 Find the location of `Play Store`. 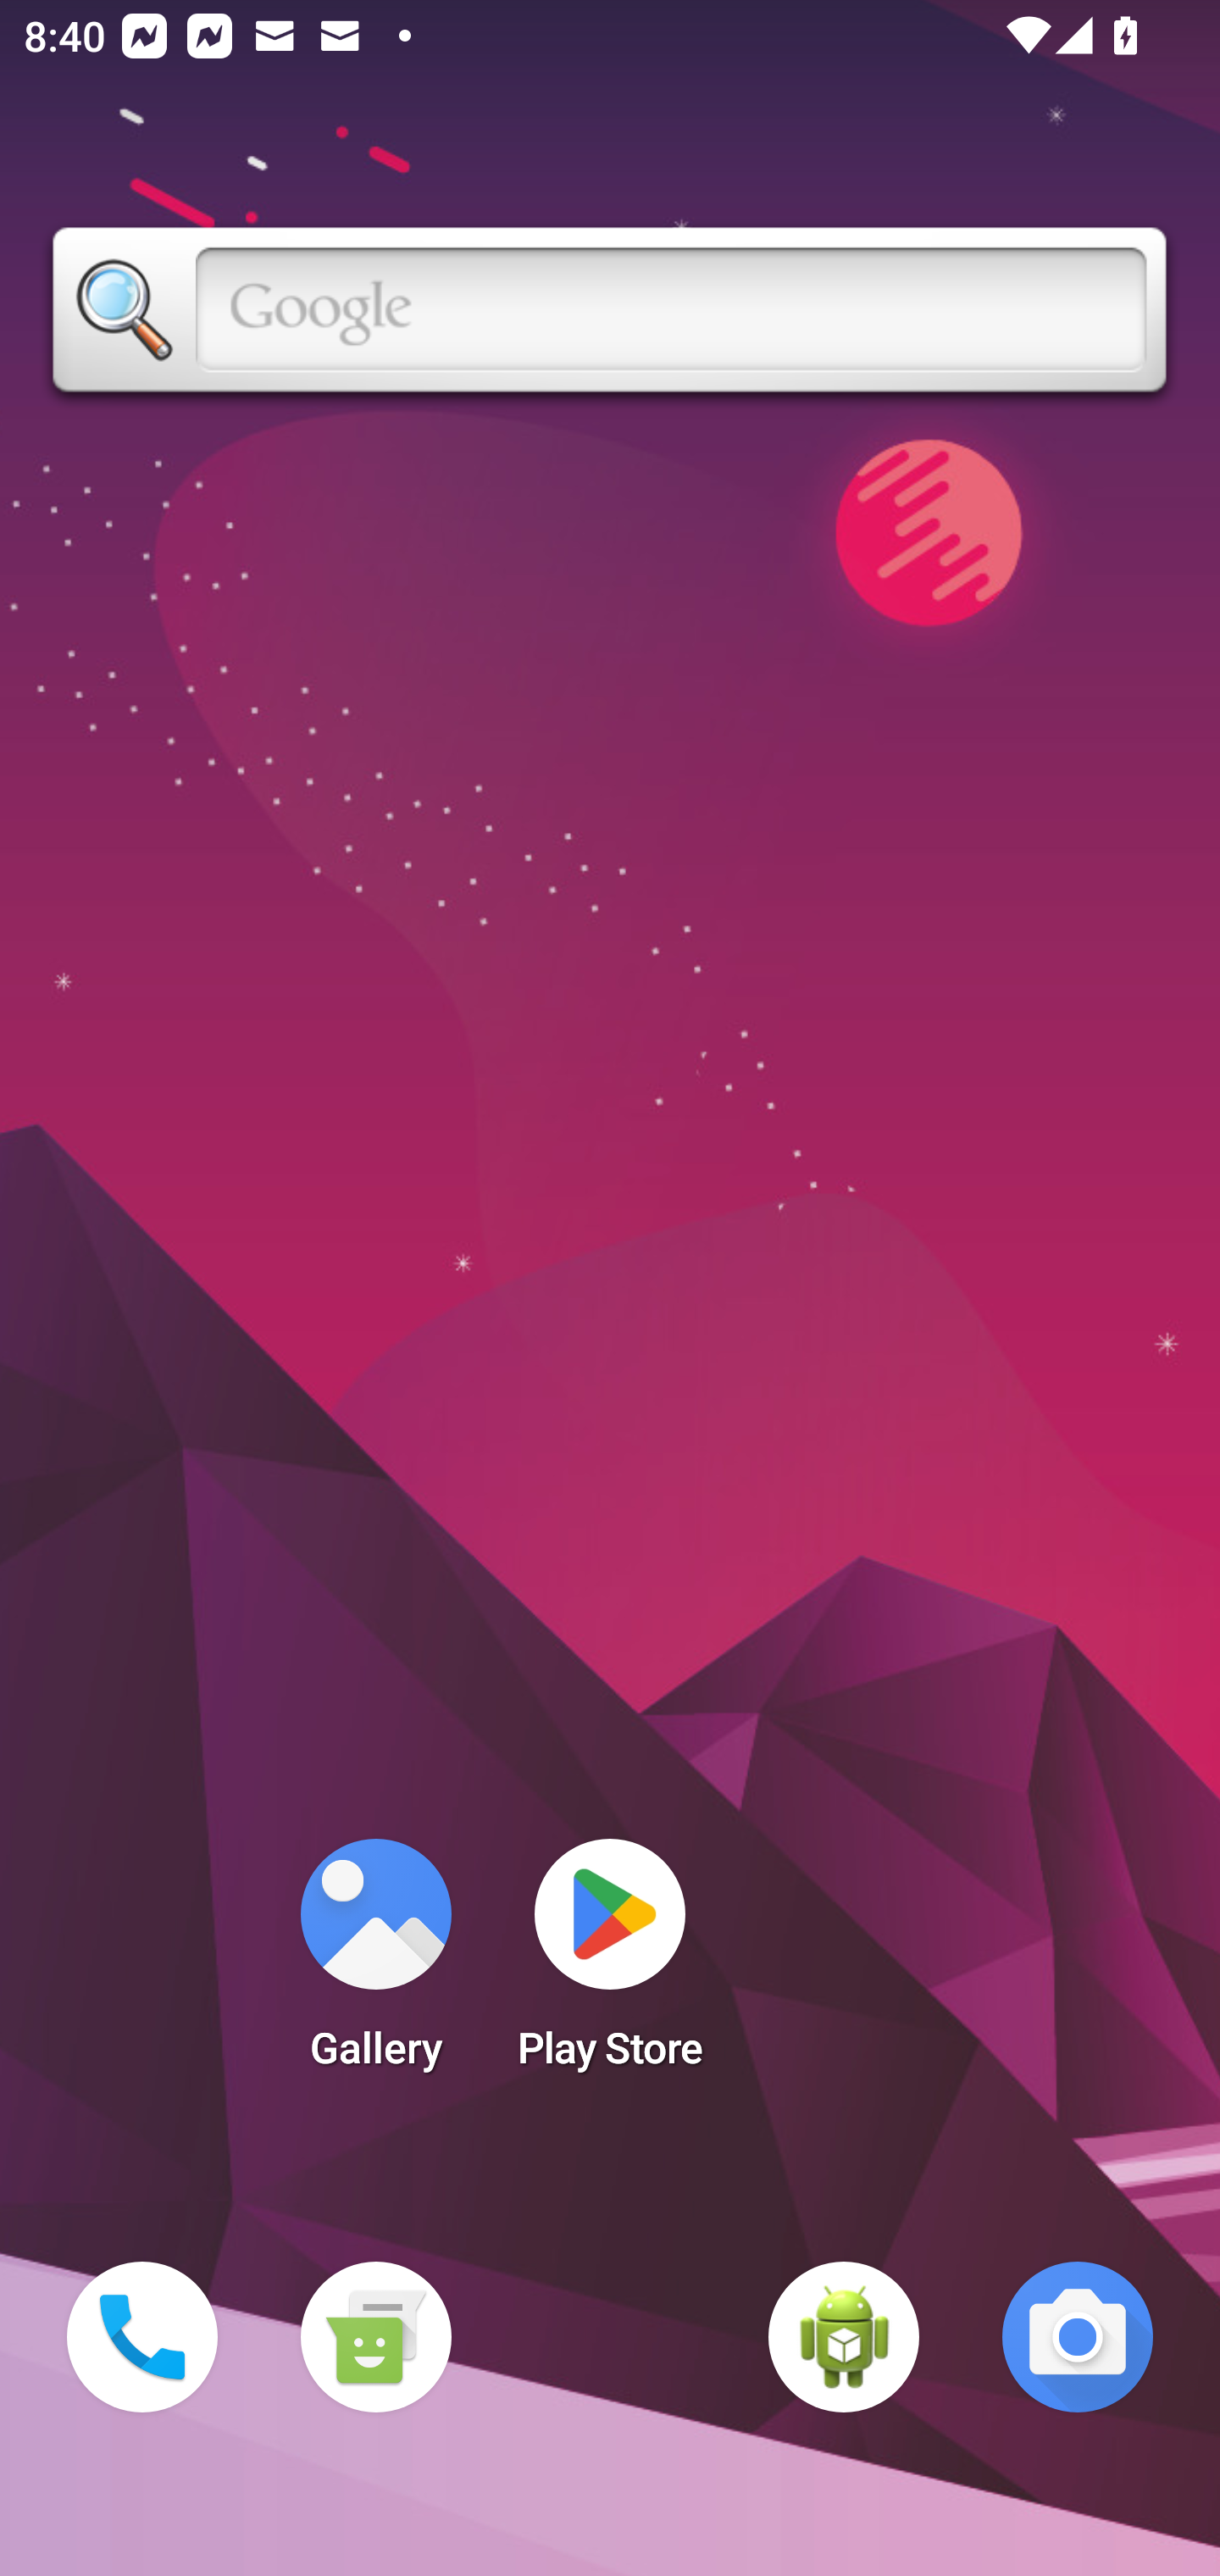

Play Store is located at coordinates (610, 1964).